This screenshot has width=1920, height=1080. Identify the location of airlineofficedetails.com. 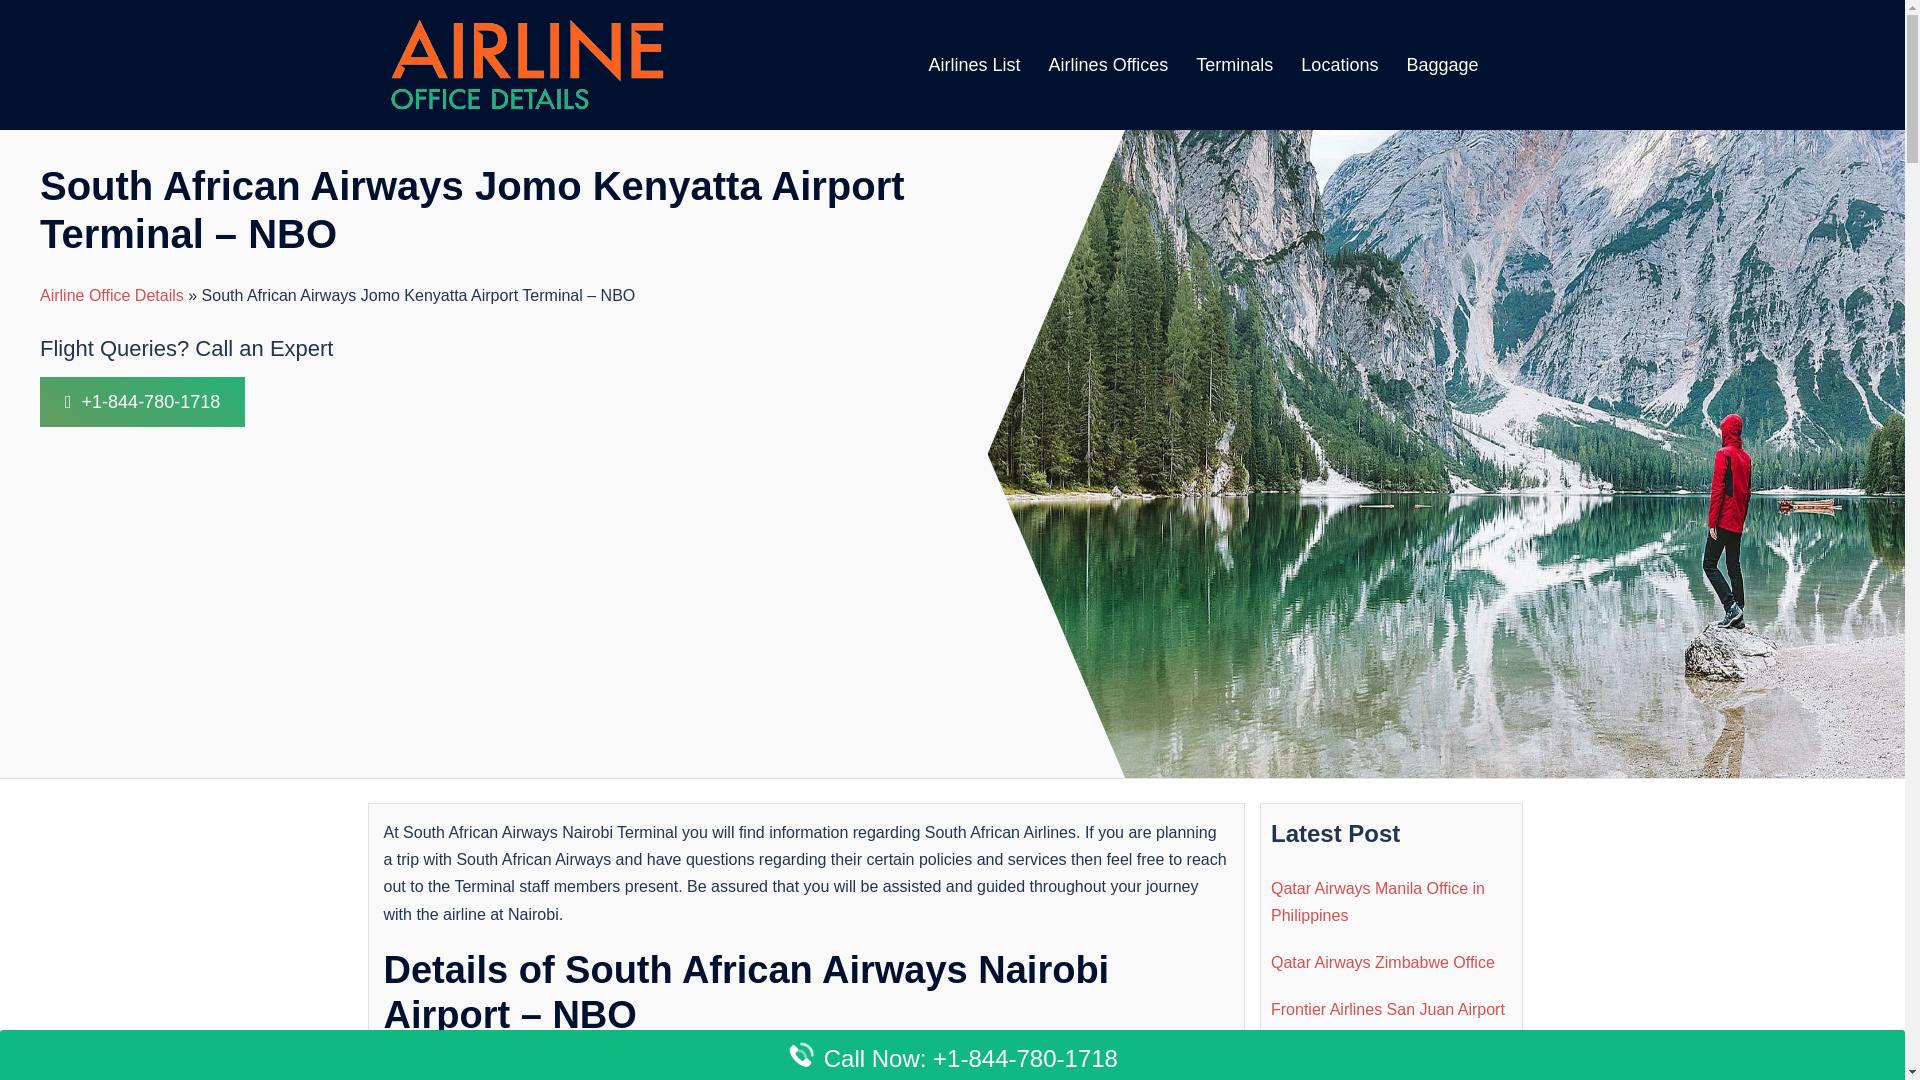
(524, 64).